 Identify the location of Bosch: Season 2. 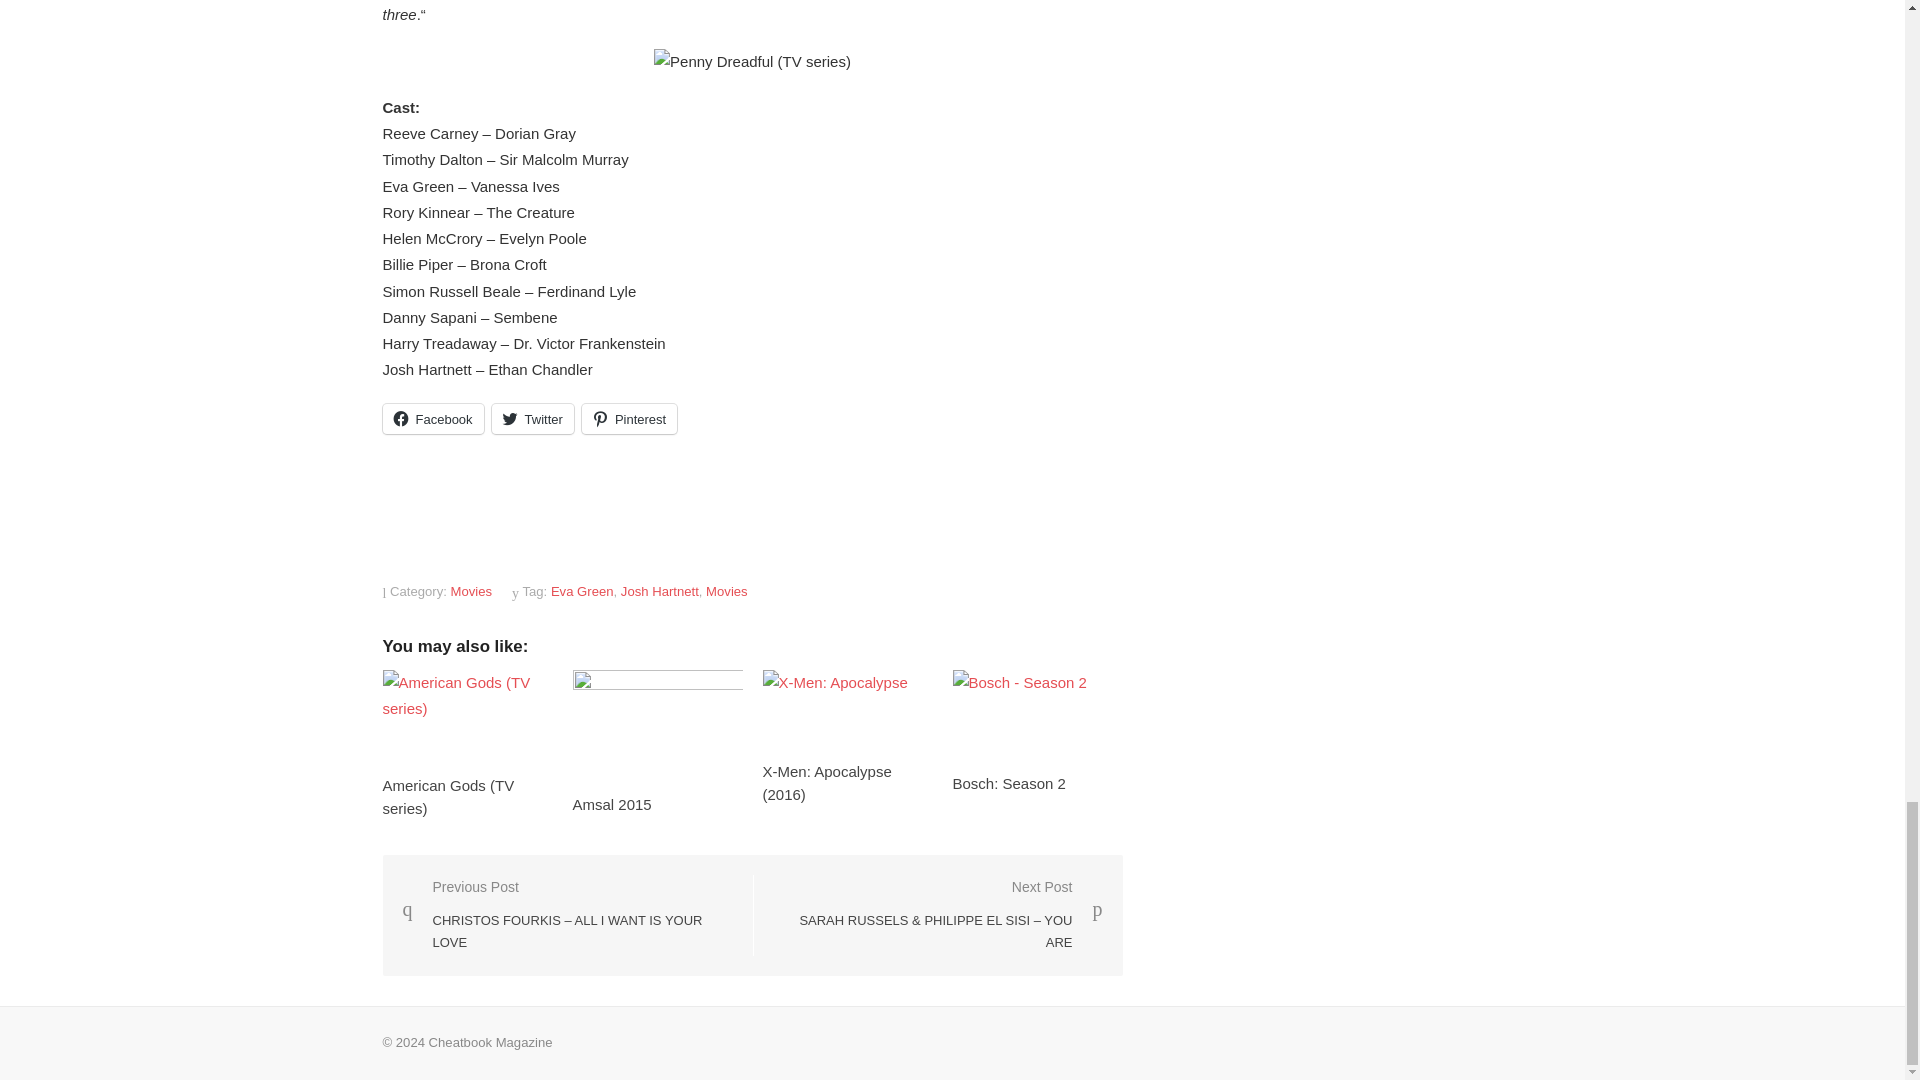
(1008, 783).